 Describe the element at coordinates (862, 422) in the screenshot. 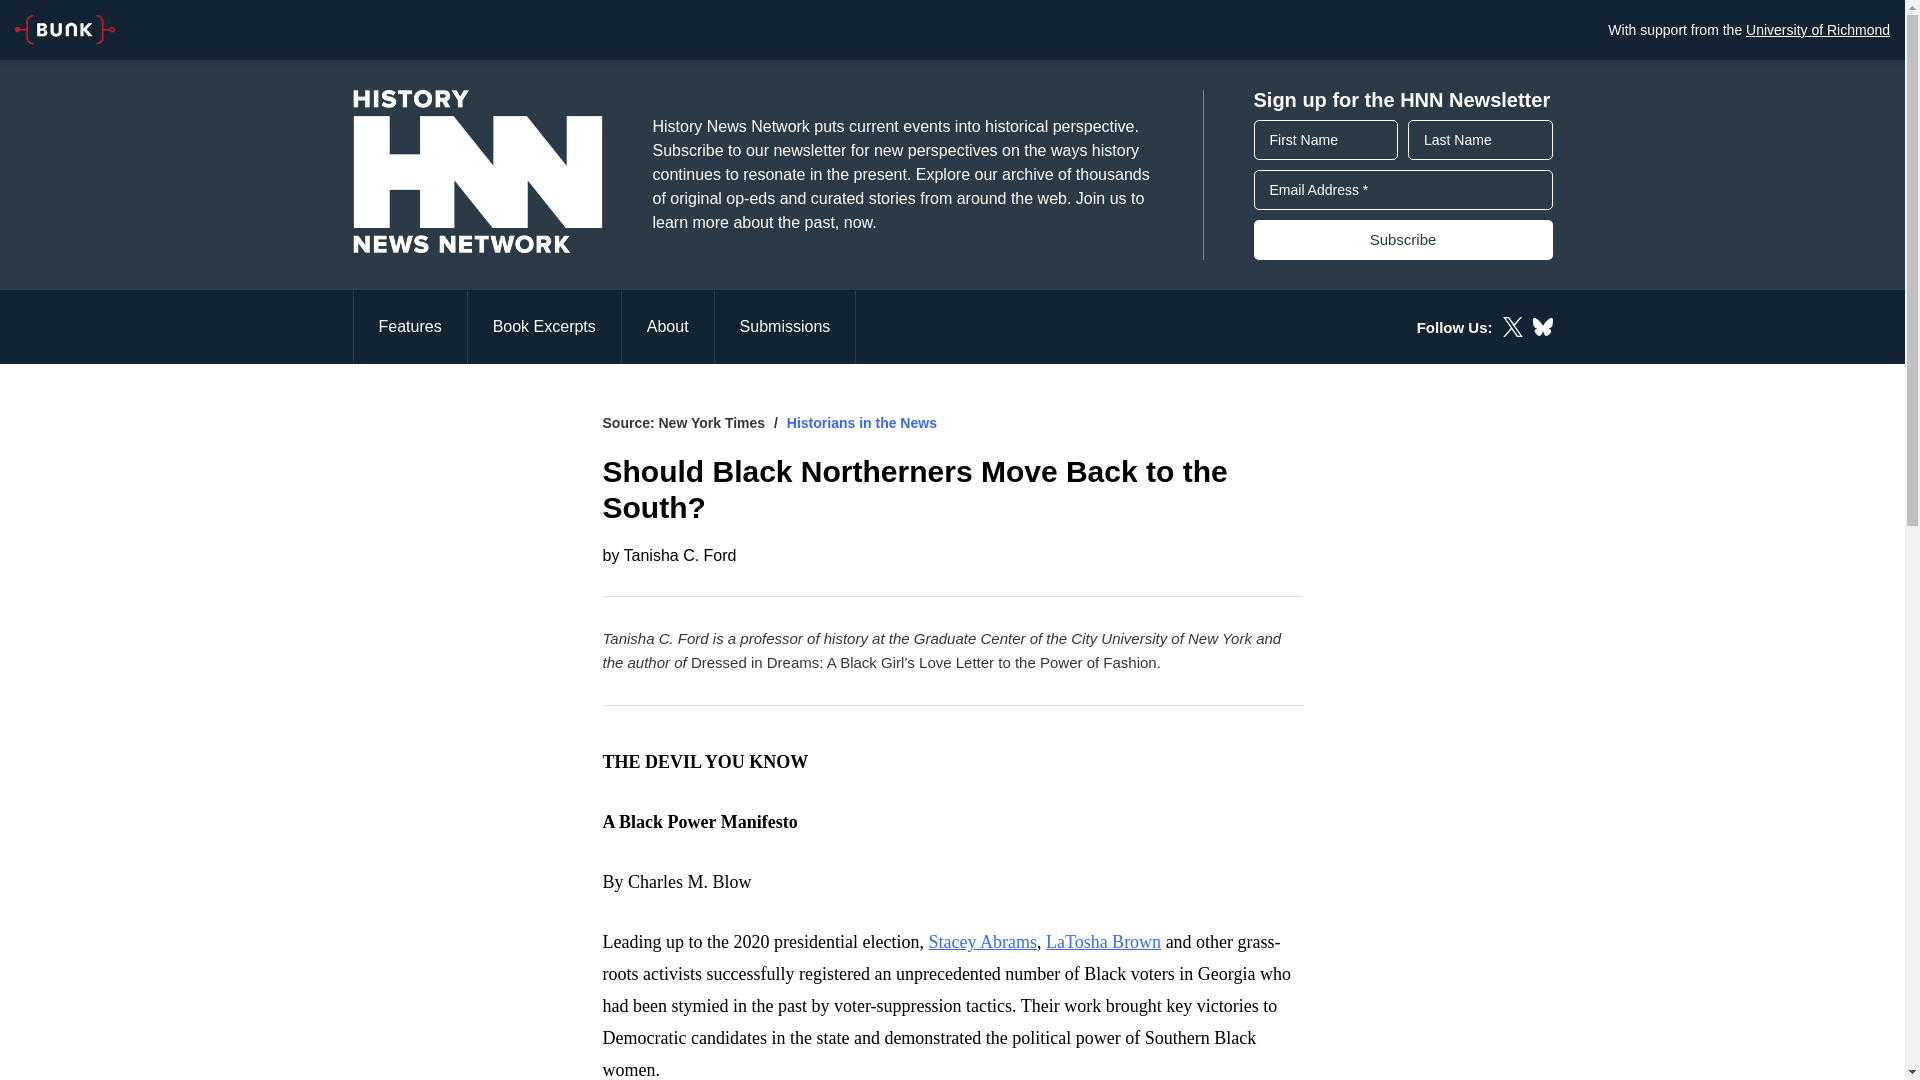

I see `Historians in the News` at that location.